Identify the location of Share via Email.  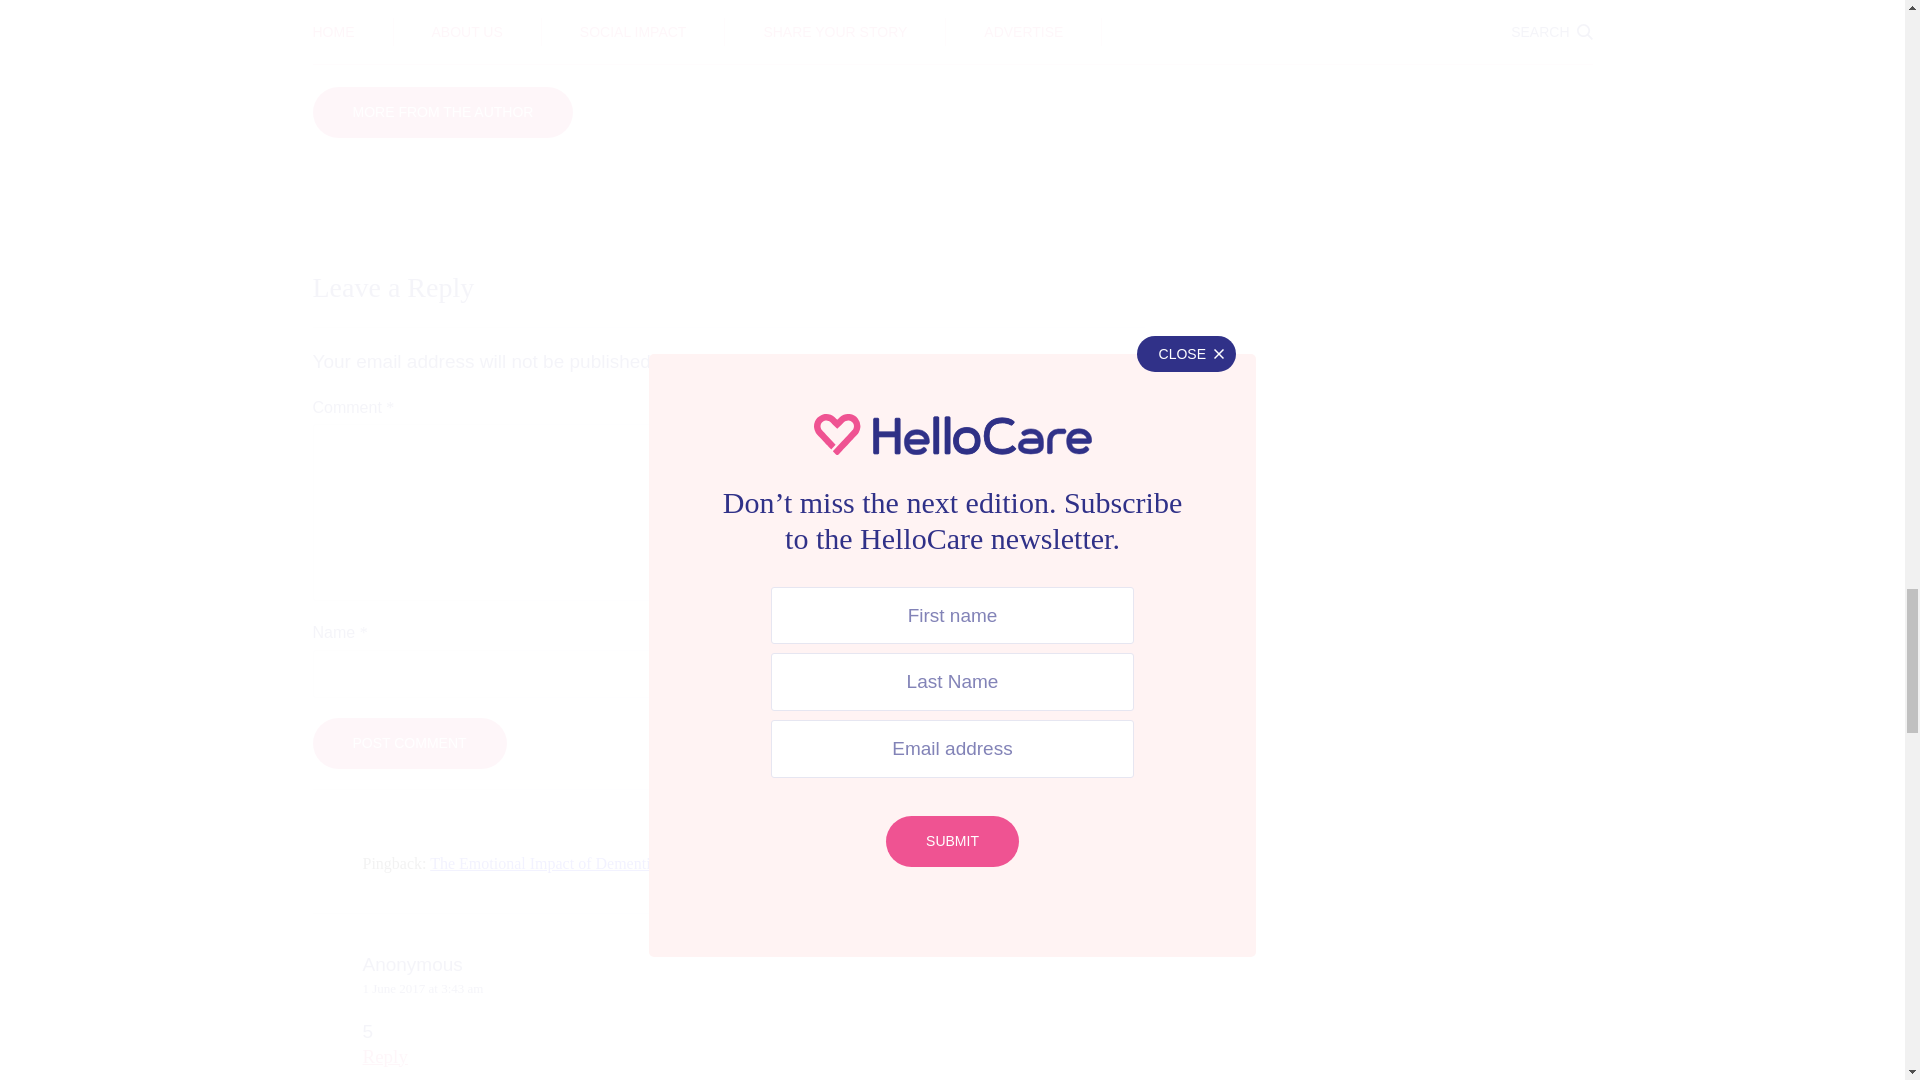
(1044, 33).